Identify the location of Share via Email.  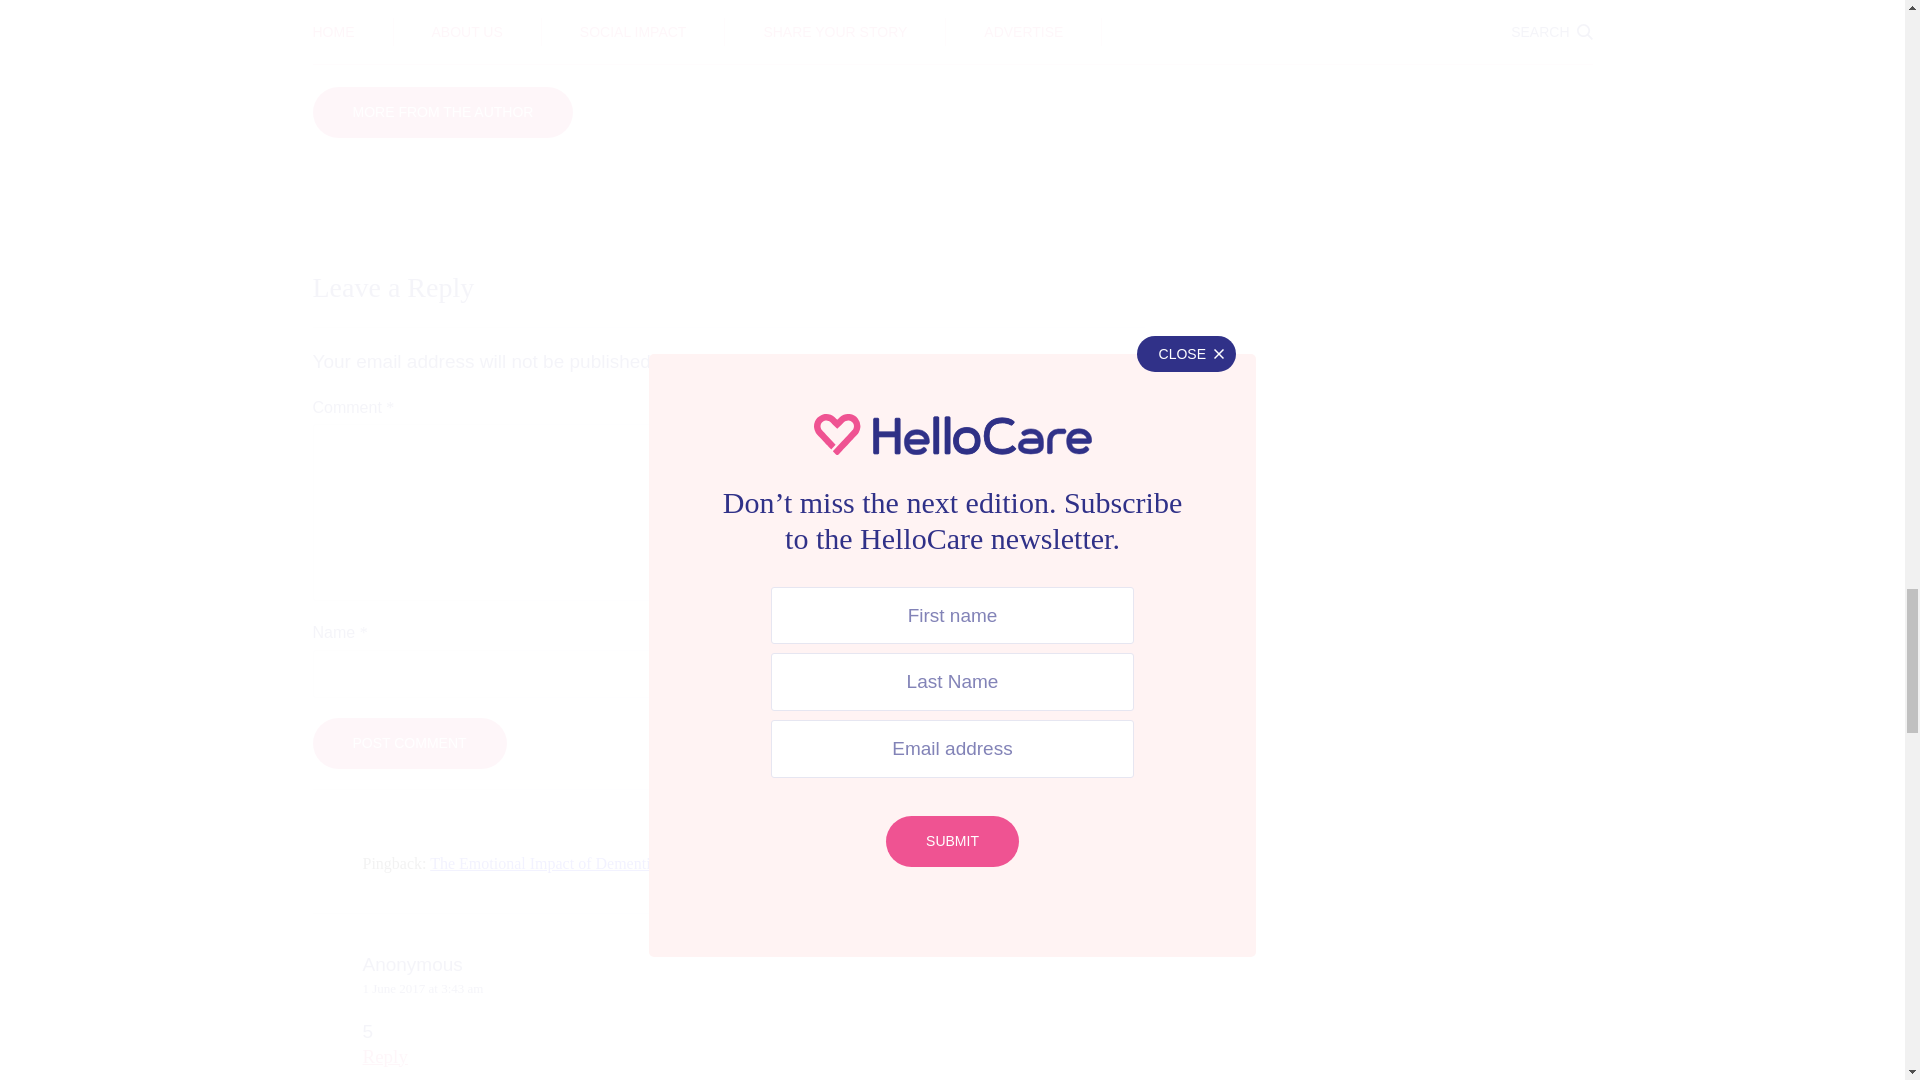
(1044, 33).